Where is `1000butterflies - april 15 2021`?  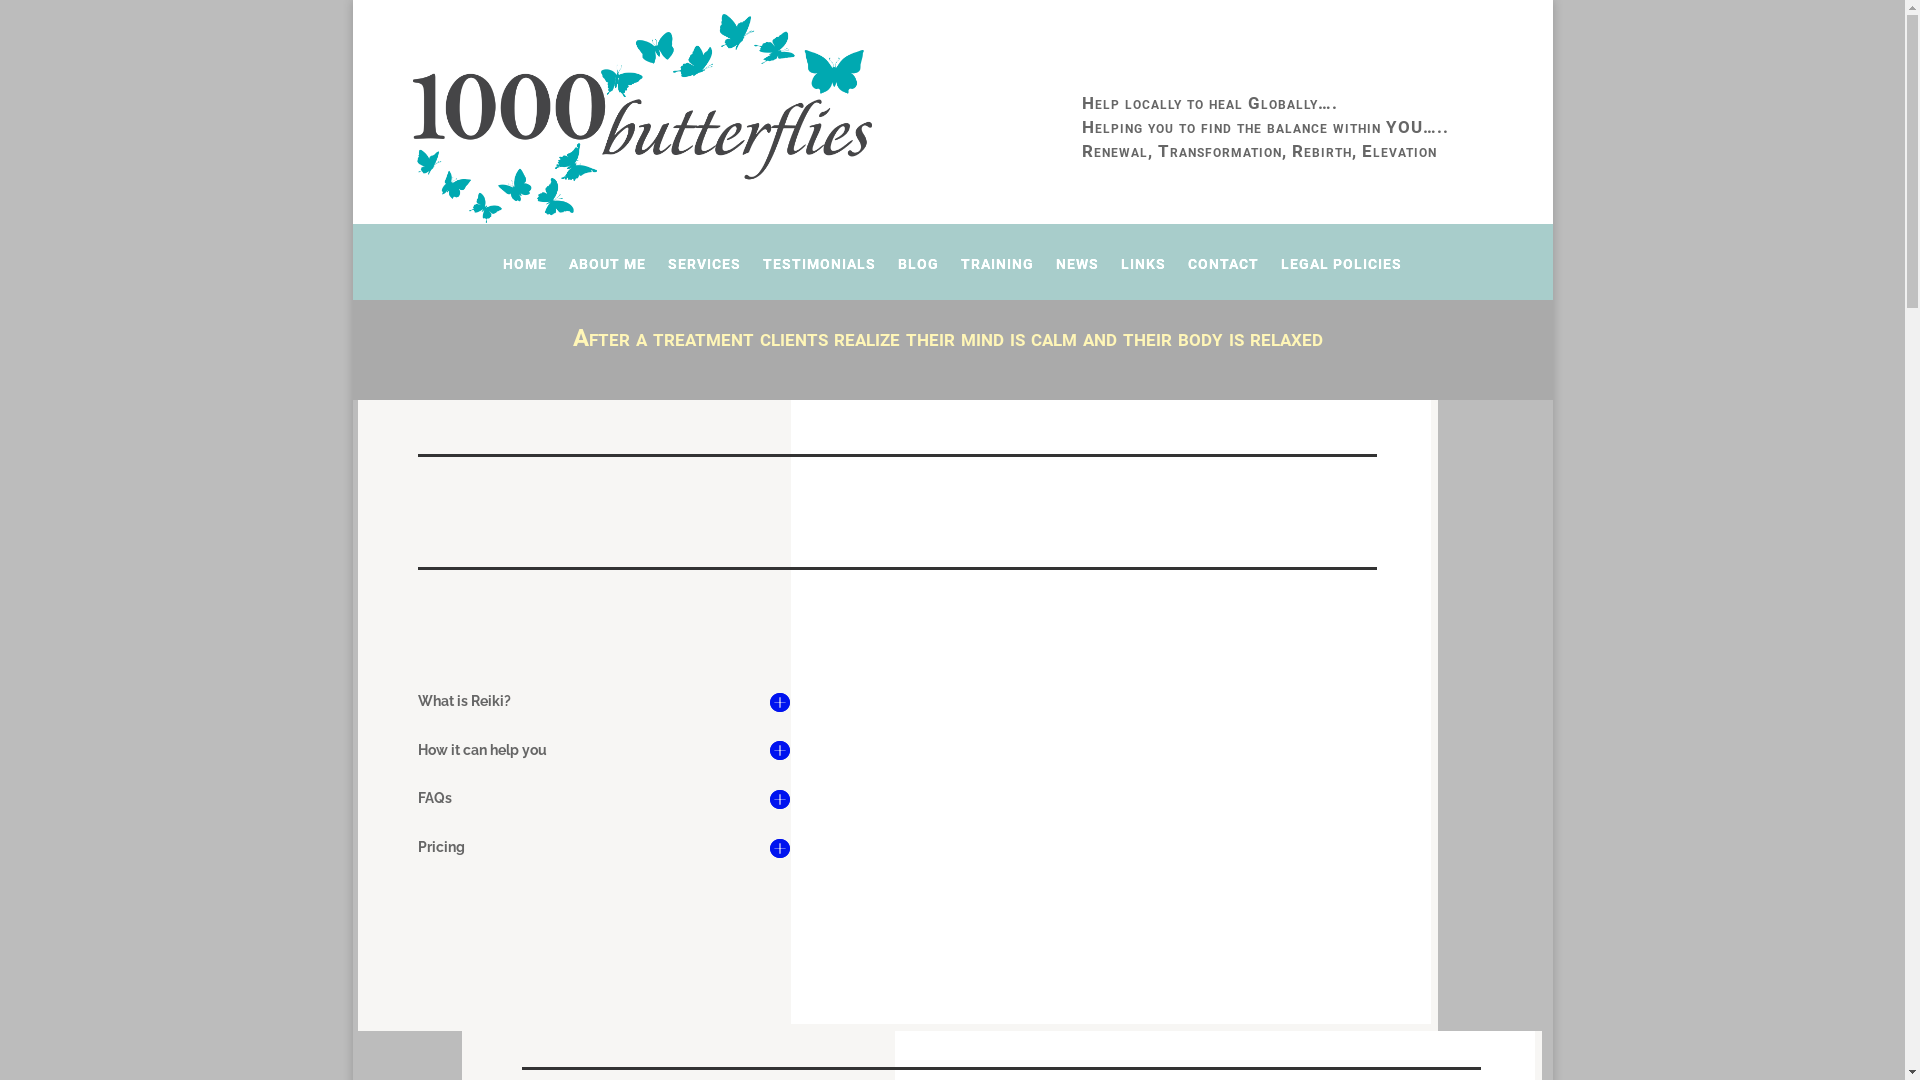
1000butterflies - april 15 2021 is located at coordinates (642, 118).